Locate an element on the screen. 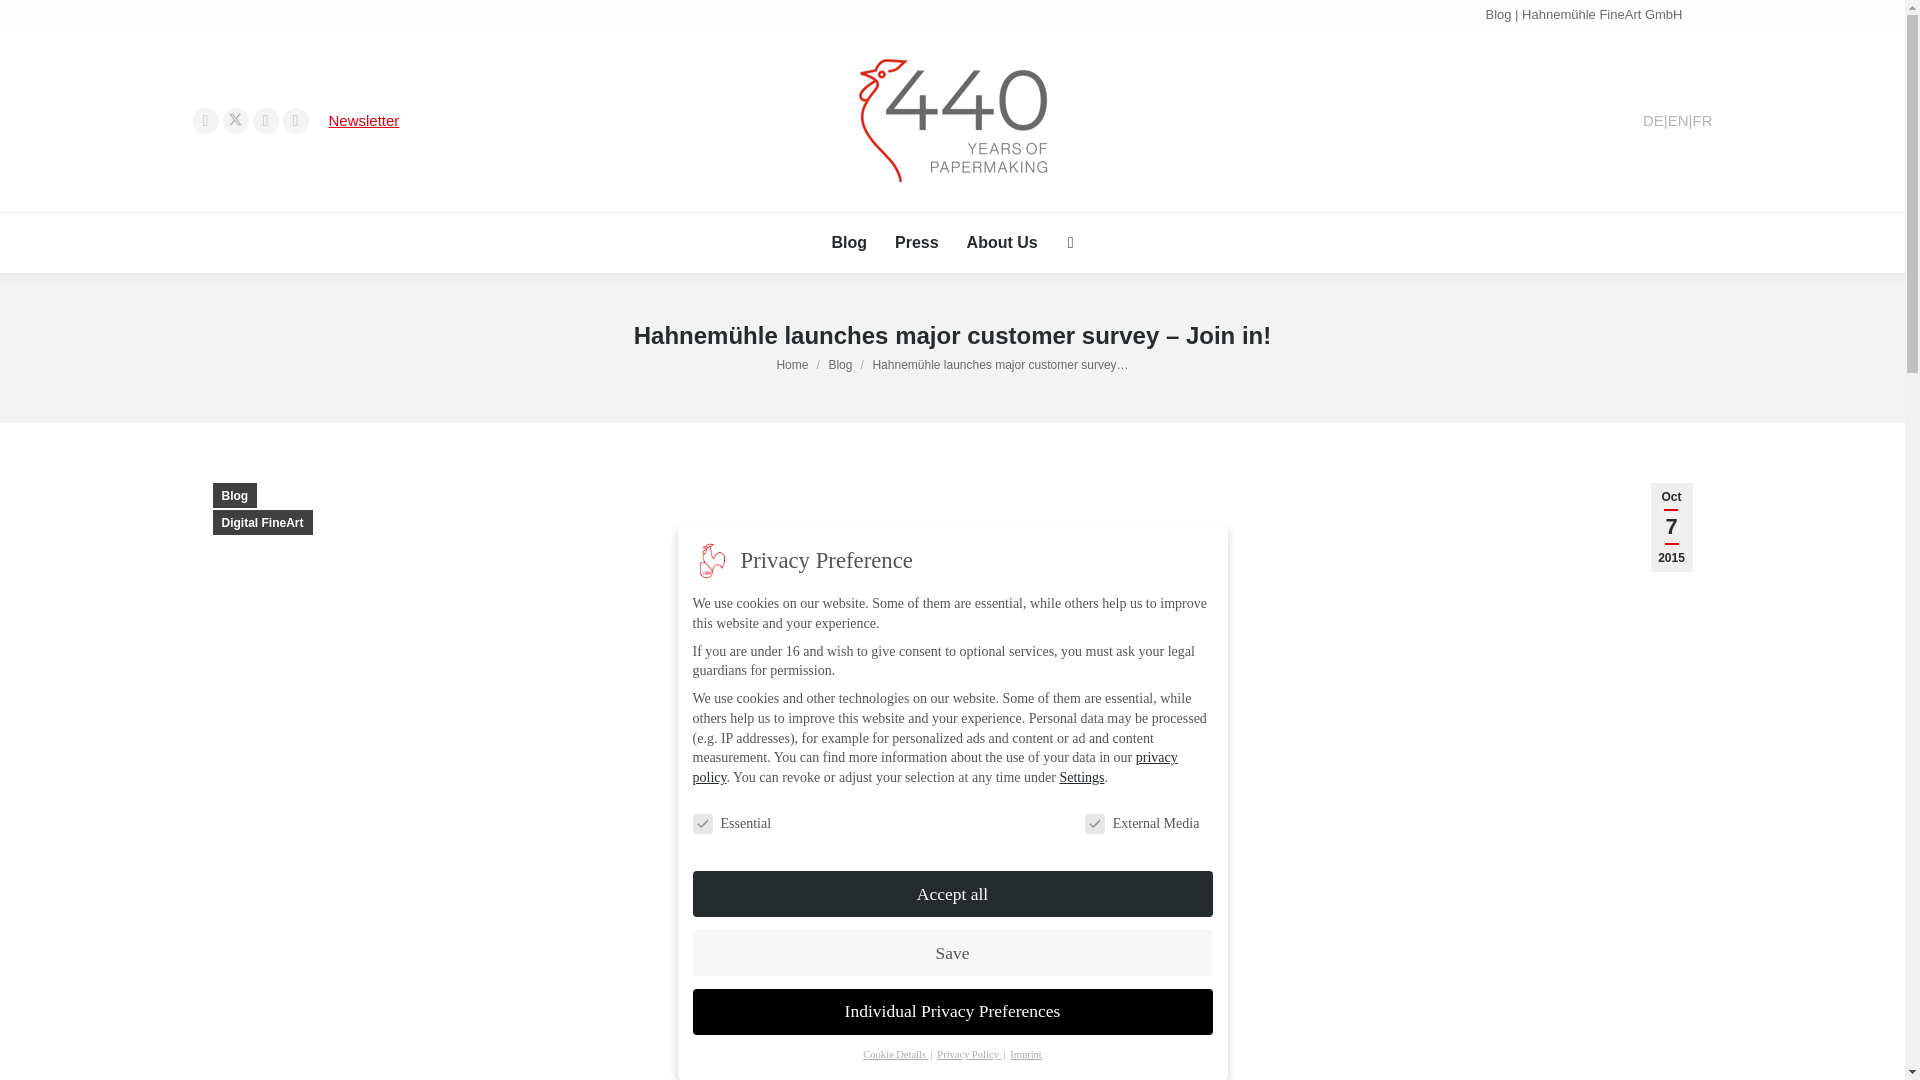 The width and height of the screenshot is (1920, 1080). DE is located at coordinates (1654, 120).